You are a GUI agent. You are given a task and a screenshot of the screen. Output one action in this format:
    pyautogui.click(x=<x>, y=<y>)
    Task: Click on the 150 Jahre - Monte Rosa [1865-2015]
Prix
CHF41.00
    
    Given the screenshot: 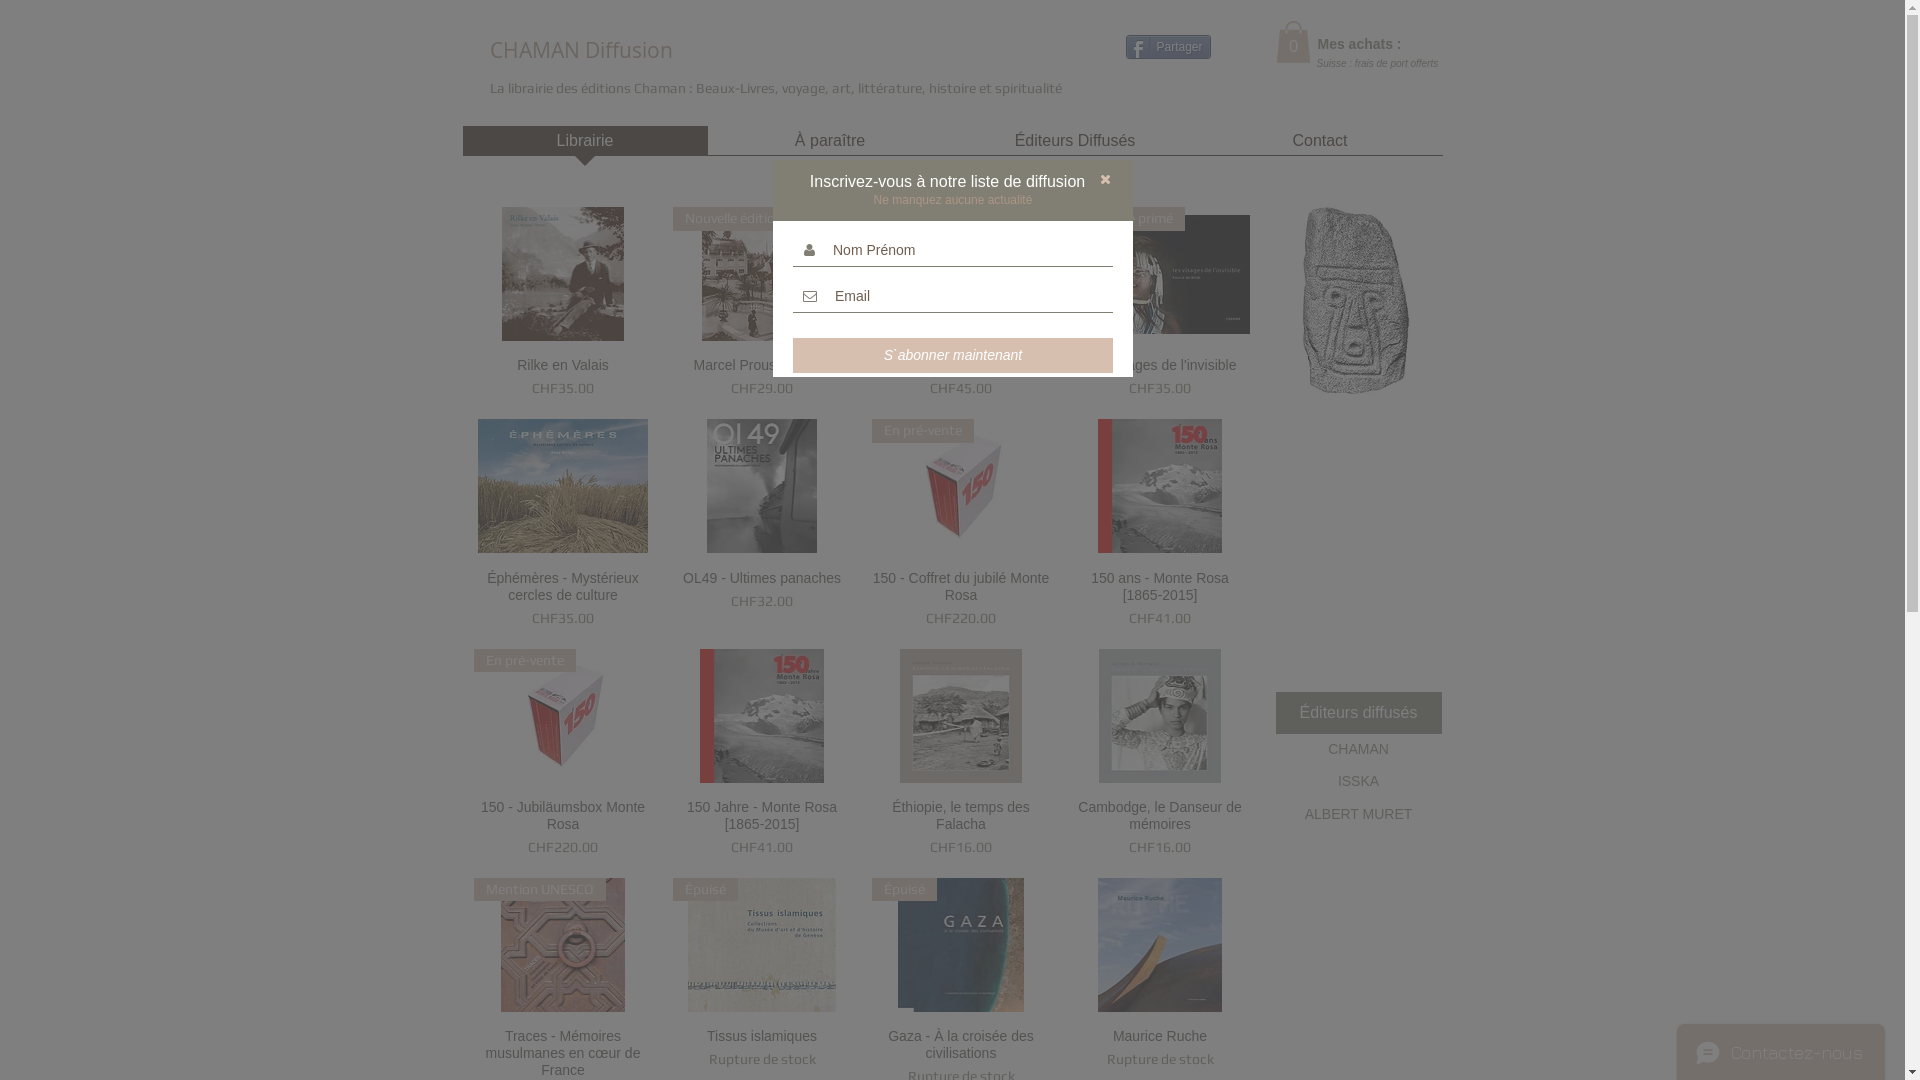 What is the action you would take?
    pyautogui.click(x=762, y=828)
    